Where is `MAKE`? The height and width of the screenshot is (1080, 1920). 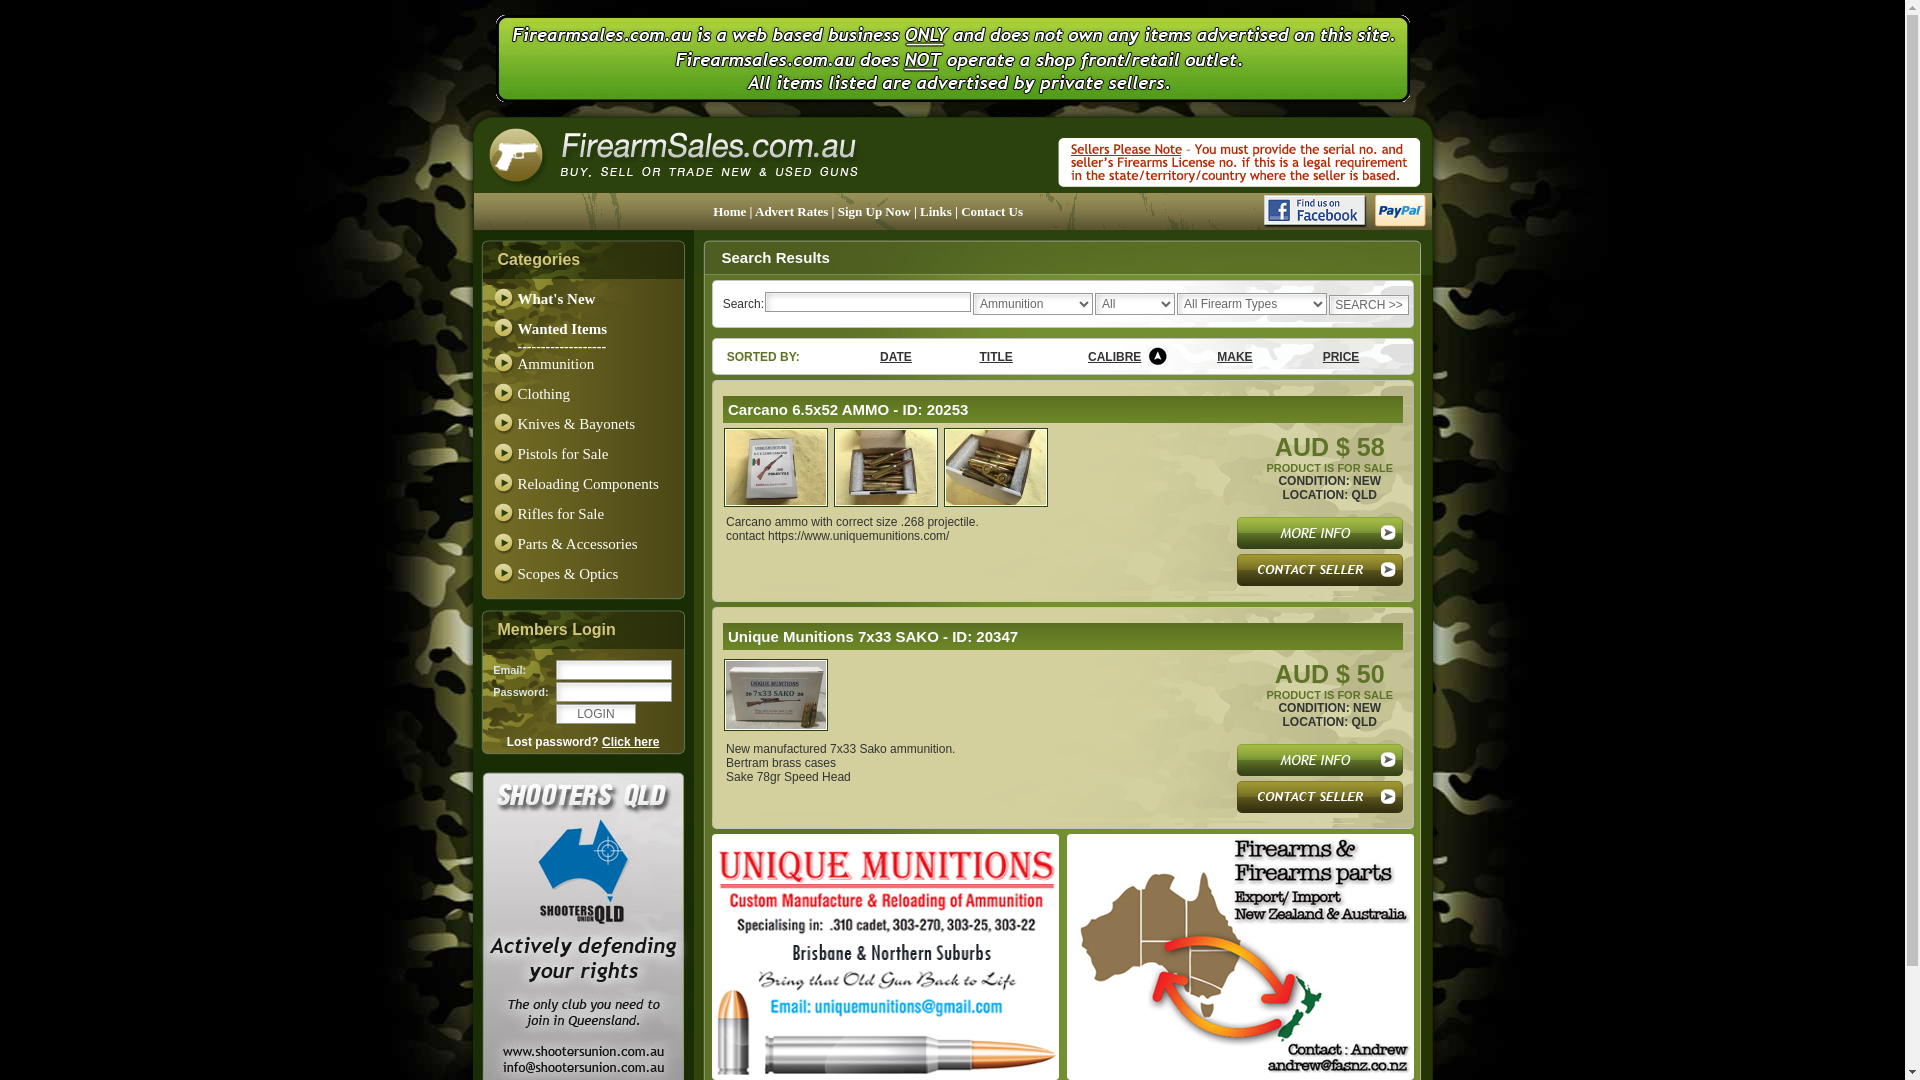
MAKE is located at coordinates (1234, 357).